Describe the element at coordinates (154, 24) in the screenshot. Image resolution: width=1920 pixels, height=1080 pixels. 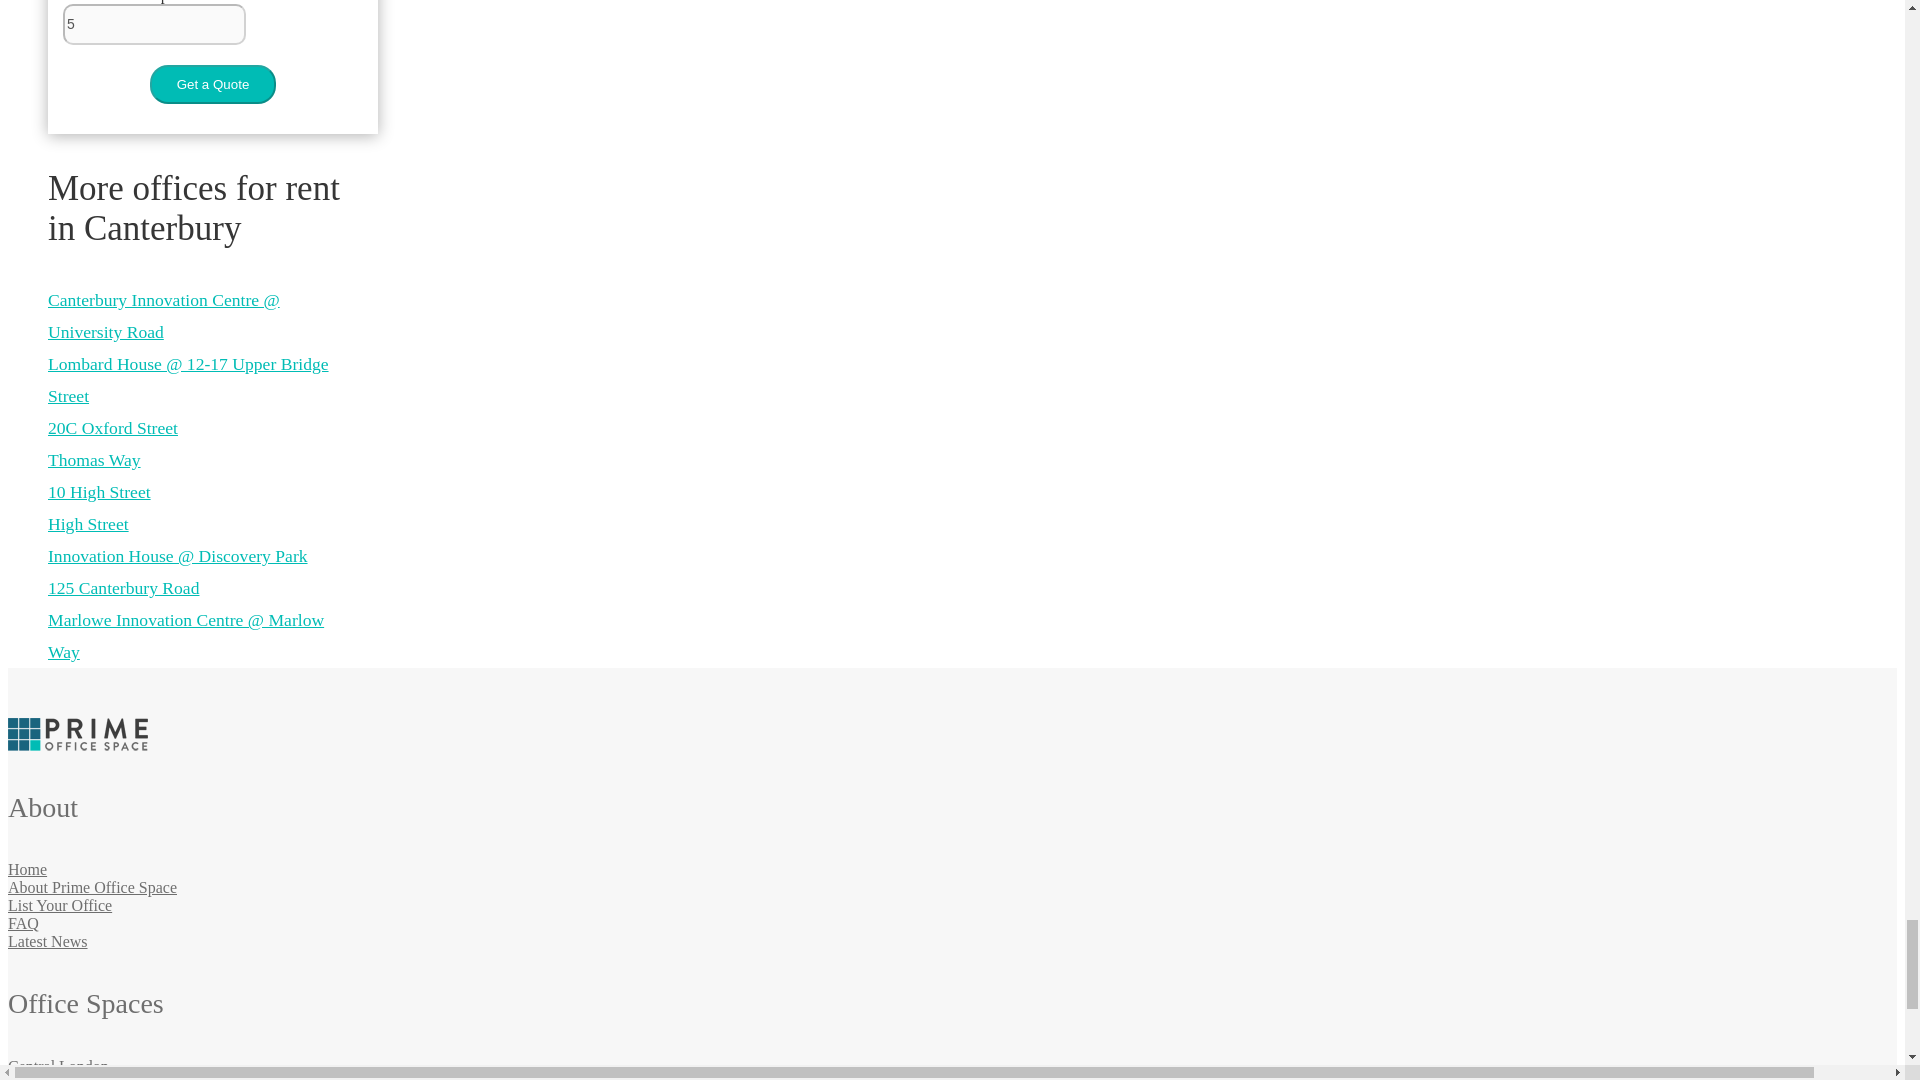
I see `5` at that location.